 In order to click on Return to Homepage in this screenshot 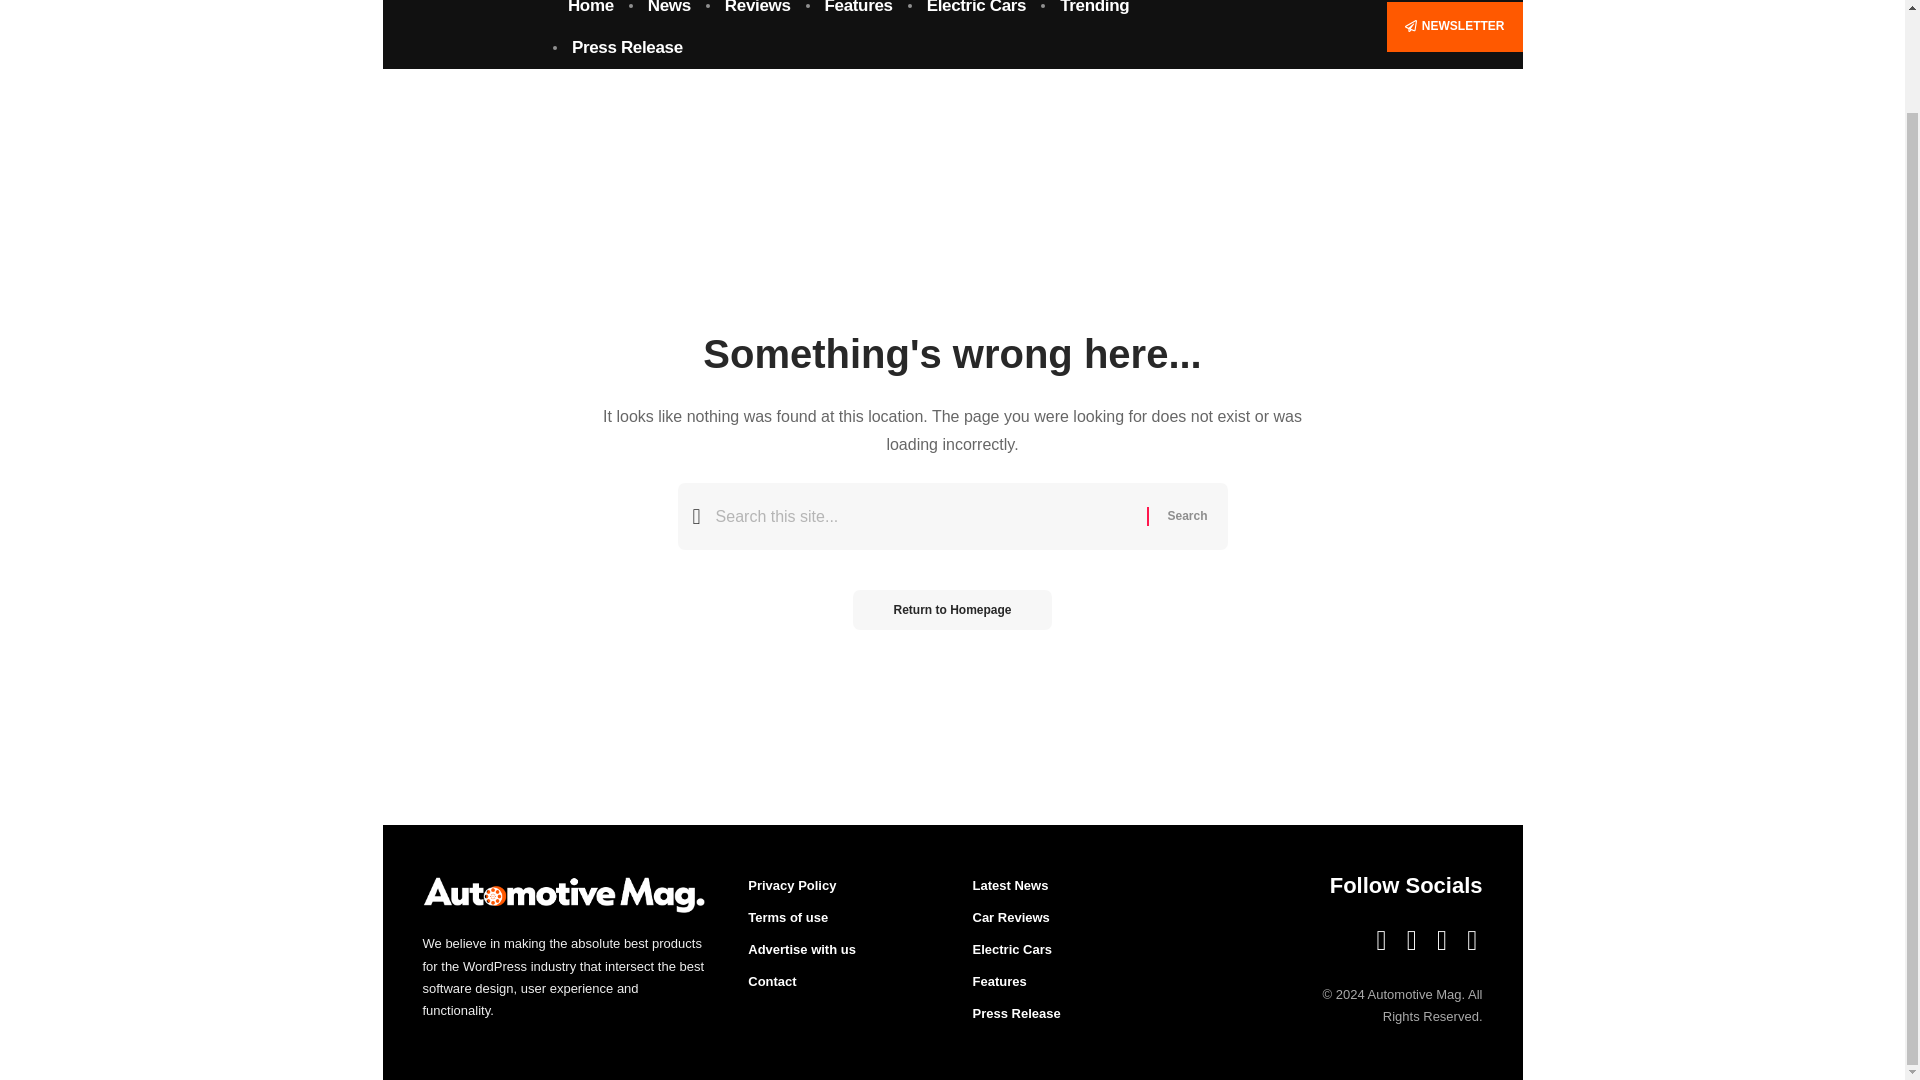, I will do `click(951, 609)`.